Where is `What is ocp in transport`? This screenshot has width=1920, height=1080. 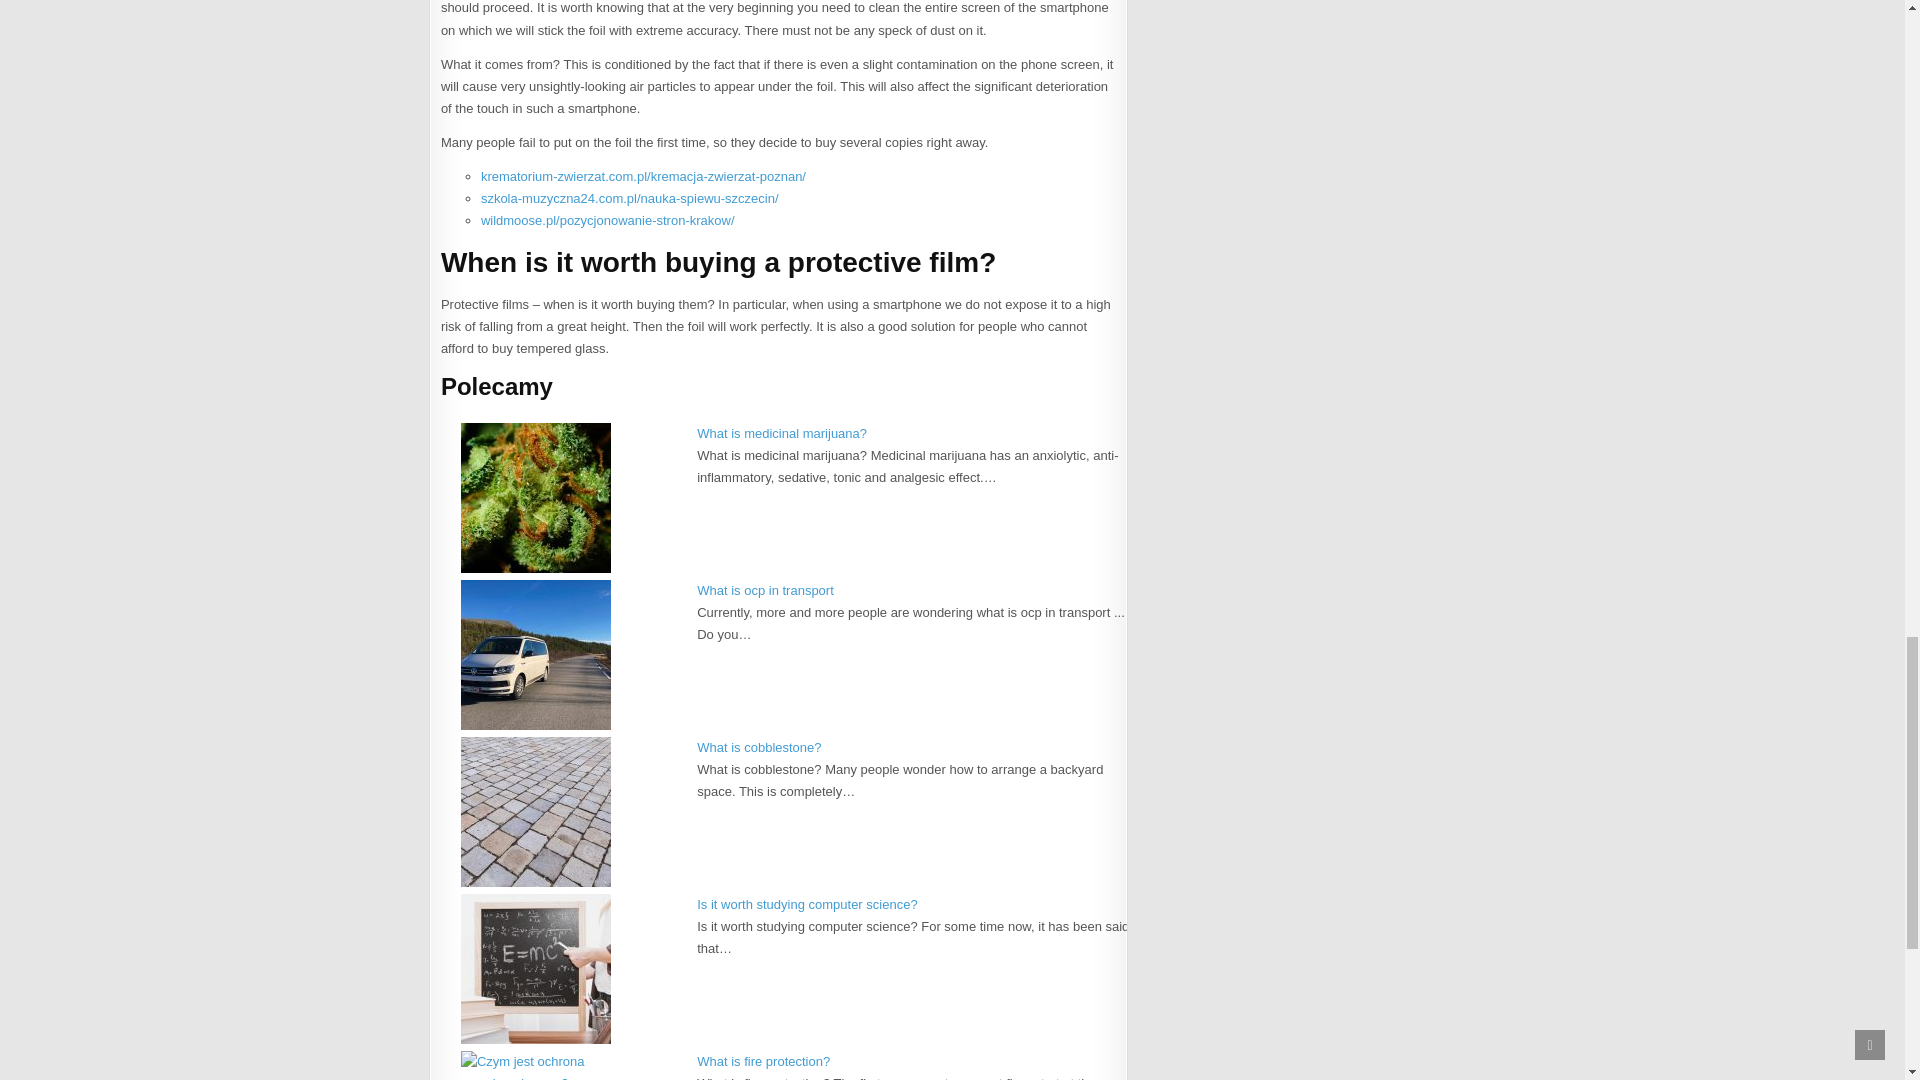
What is ocp in transport is located at coordinates (764, 590).